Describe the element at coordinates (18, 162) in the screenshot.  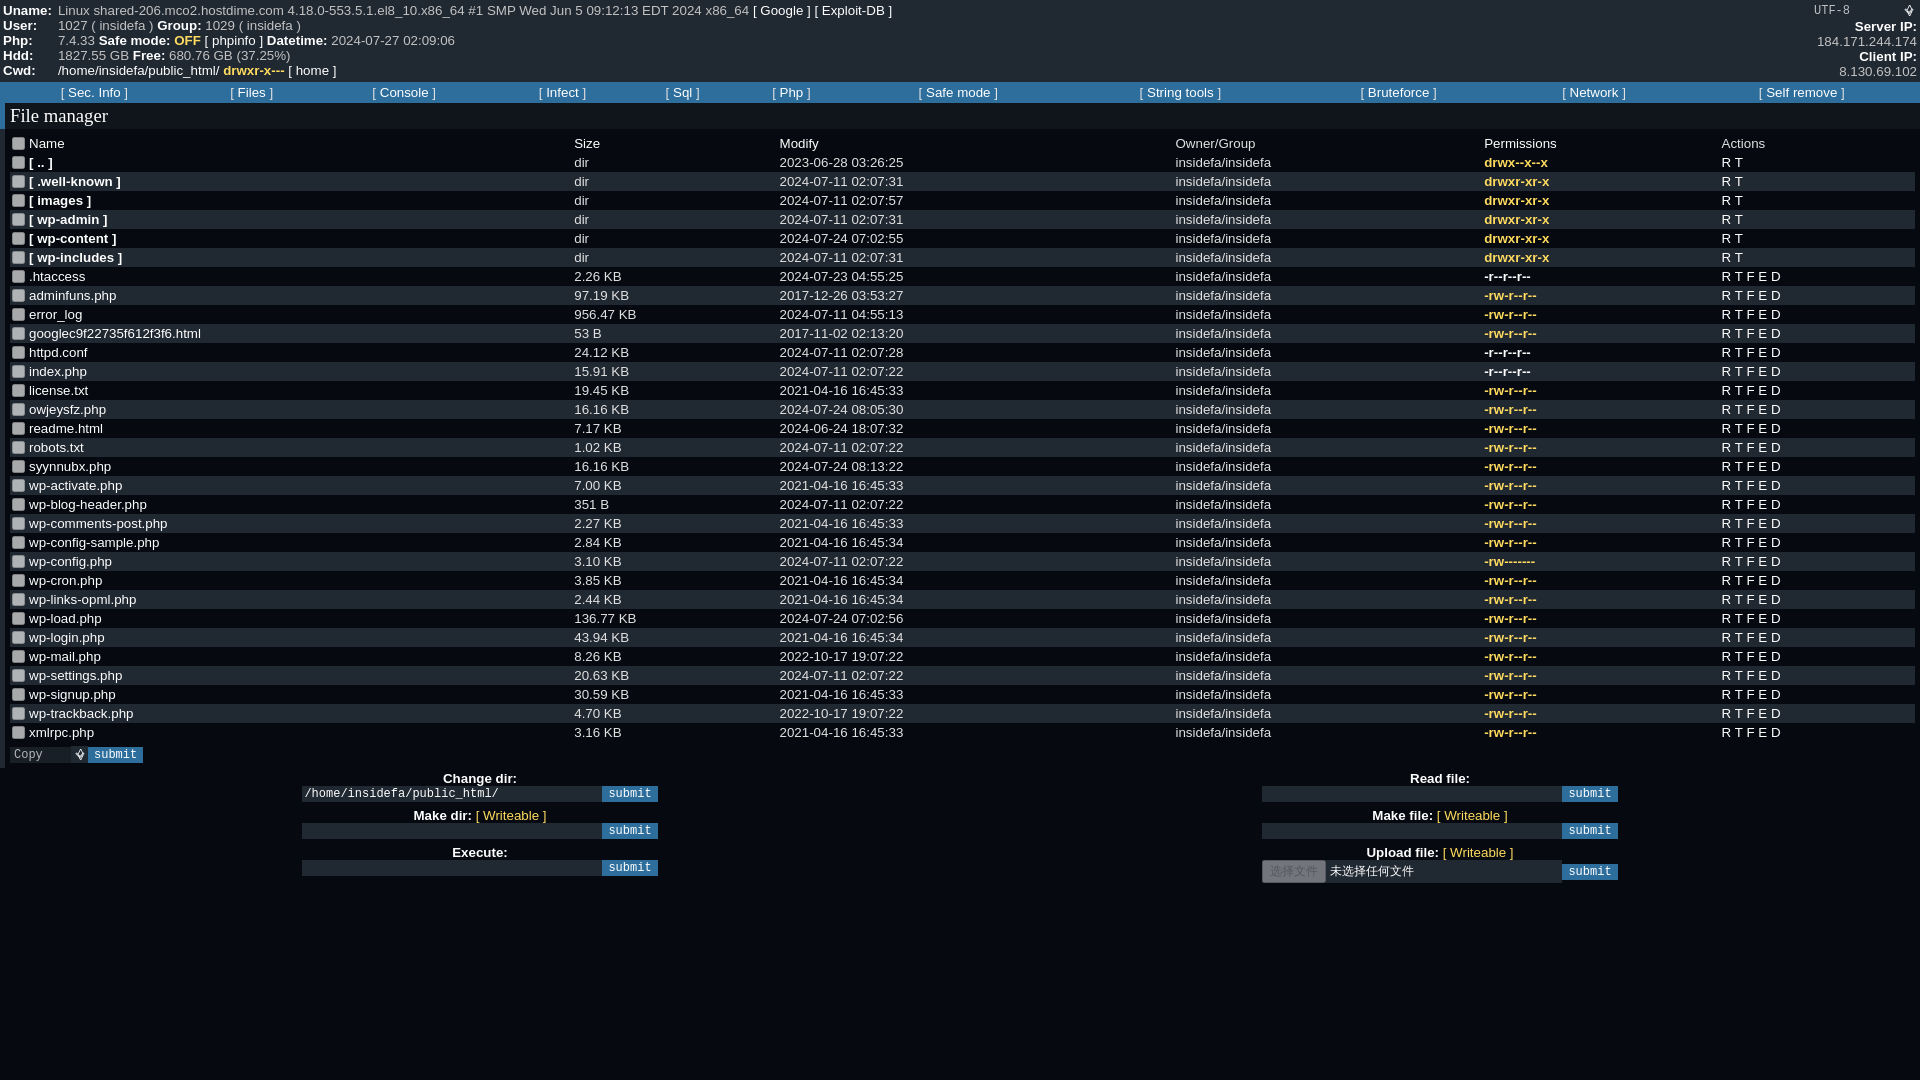
I see `..` at that location.